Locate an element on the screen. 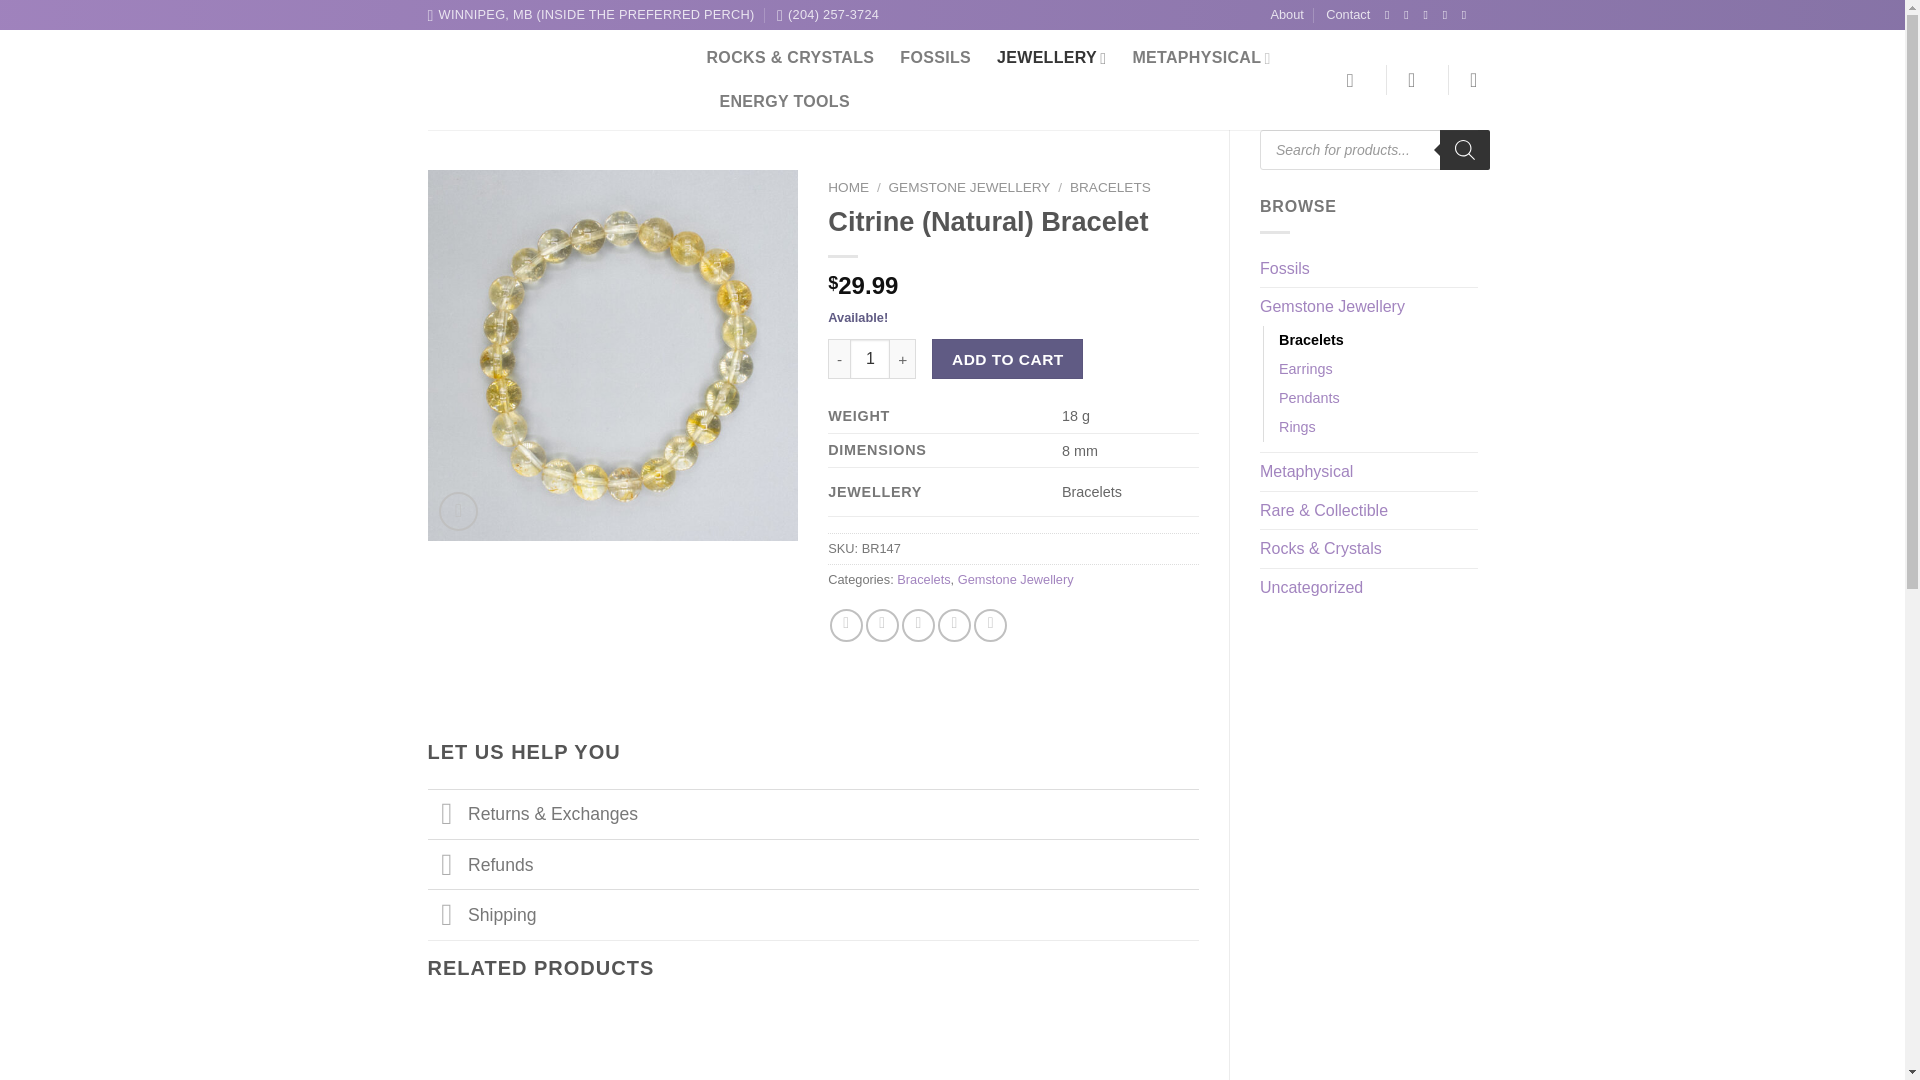 The height and width of the screenshot is (1080, 1920). Fossils is located at coordinates (1368, 268).